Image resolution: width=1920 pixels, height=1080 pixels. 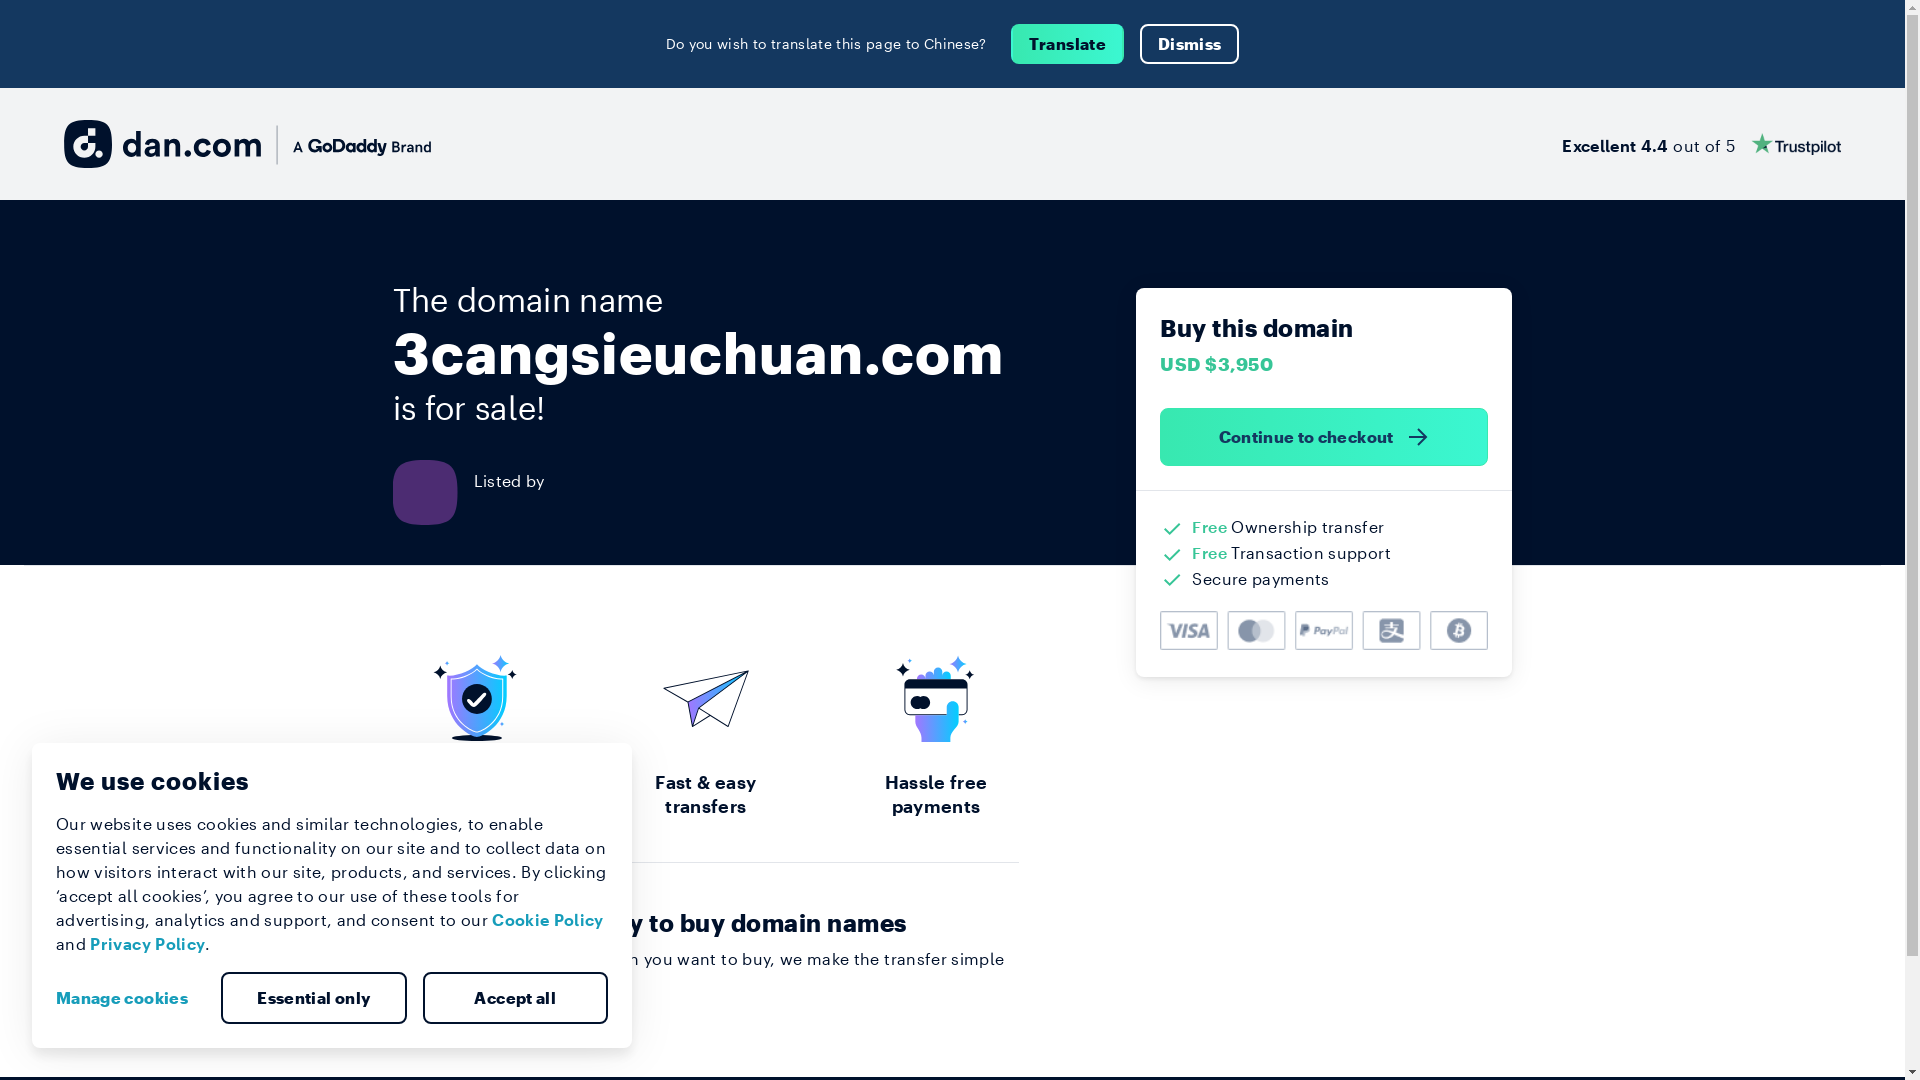 I want to click on Dismiss, so click(x=1190, y=44).